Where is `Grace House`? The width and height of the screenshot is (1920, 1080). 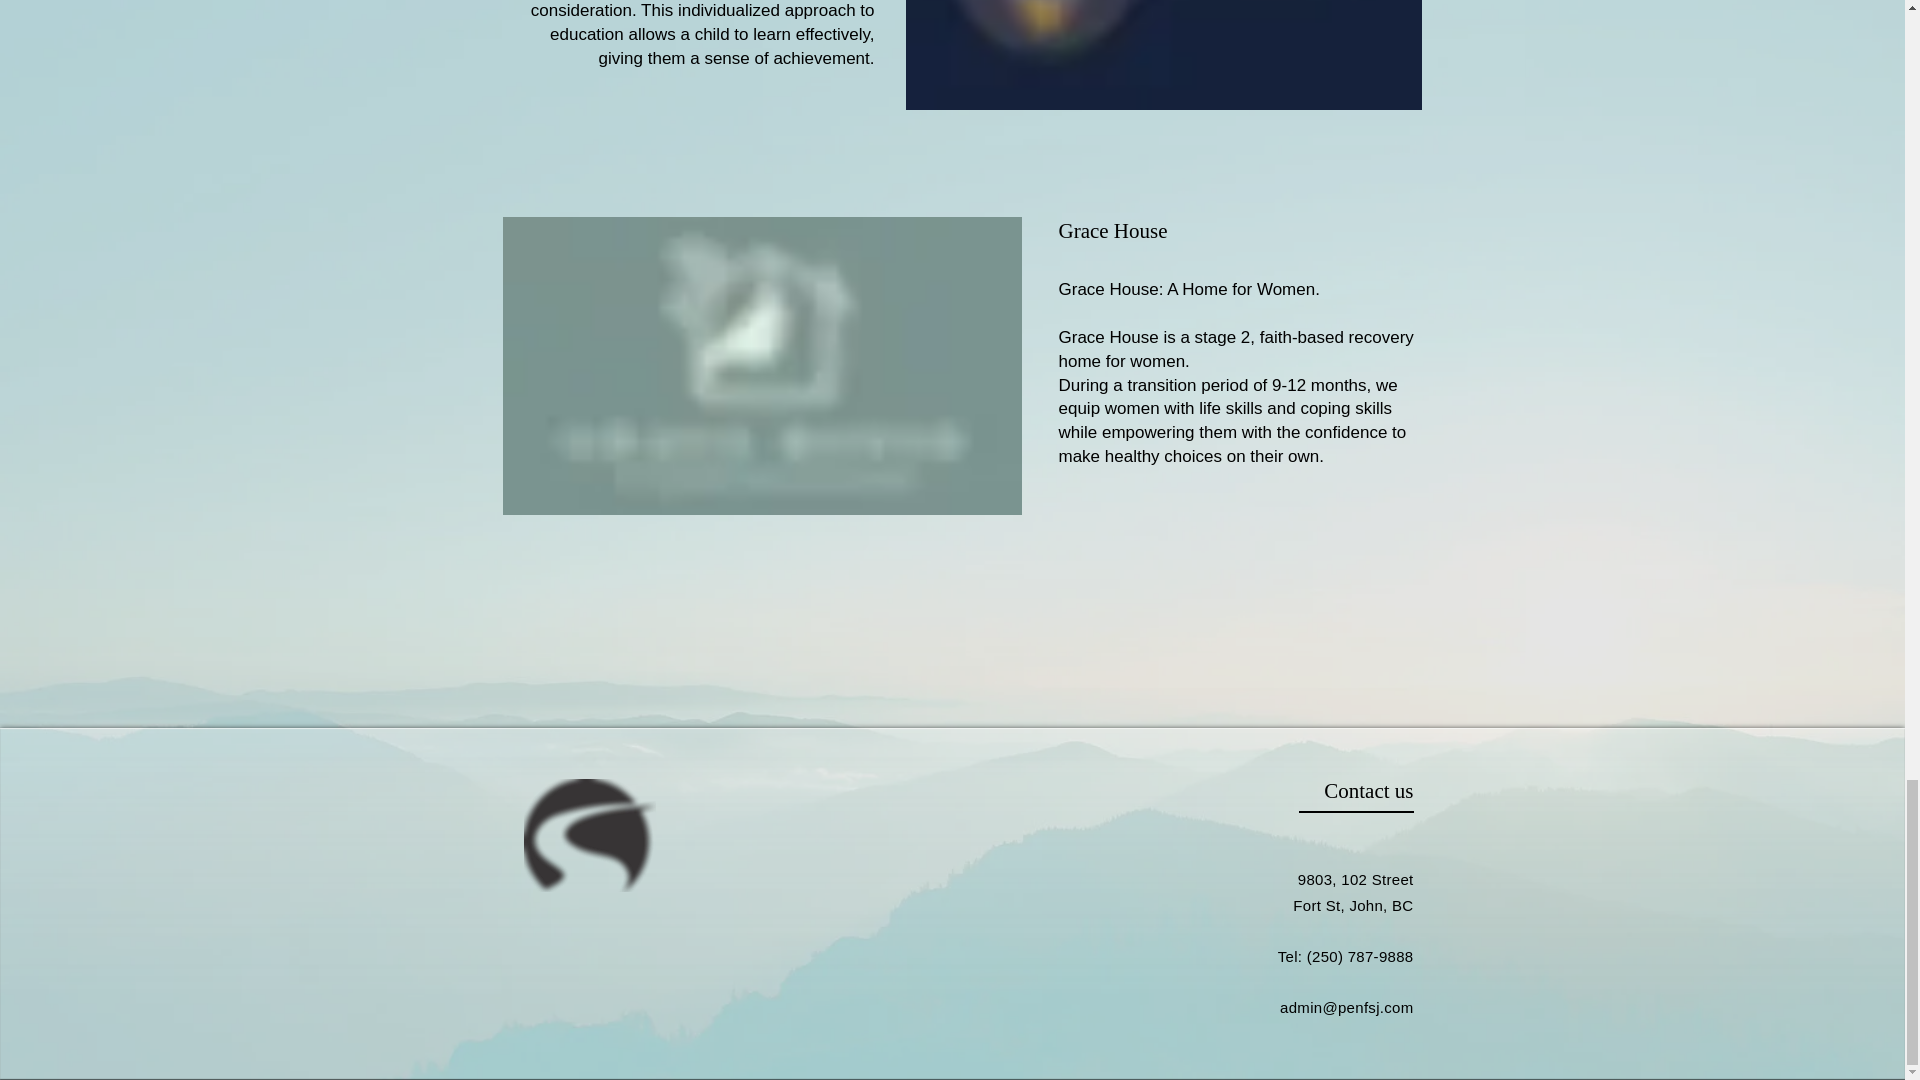
Grace House is located at coordinates (1112, 231).